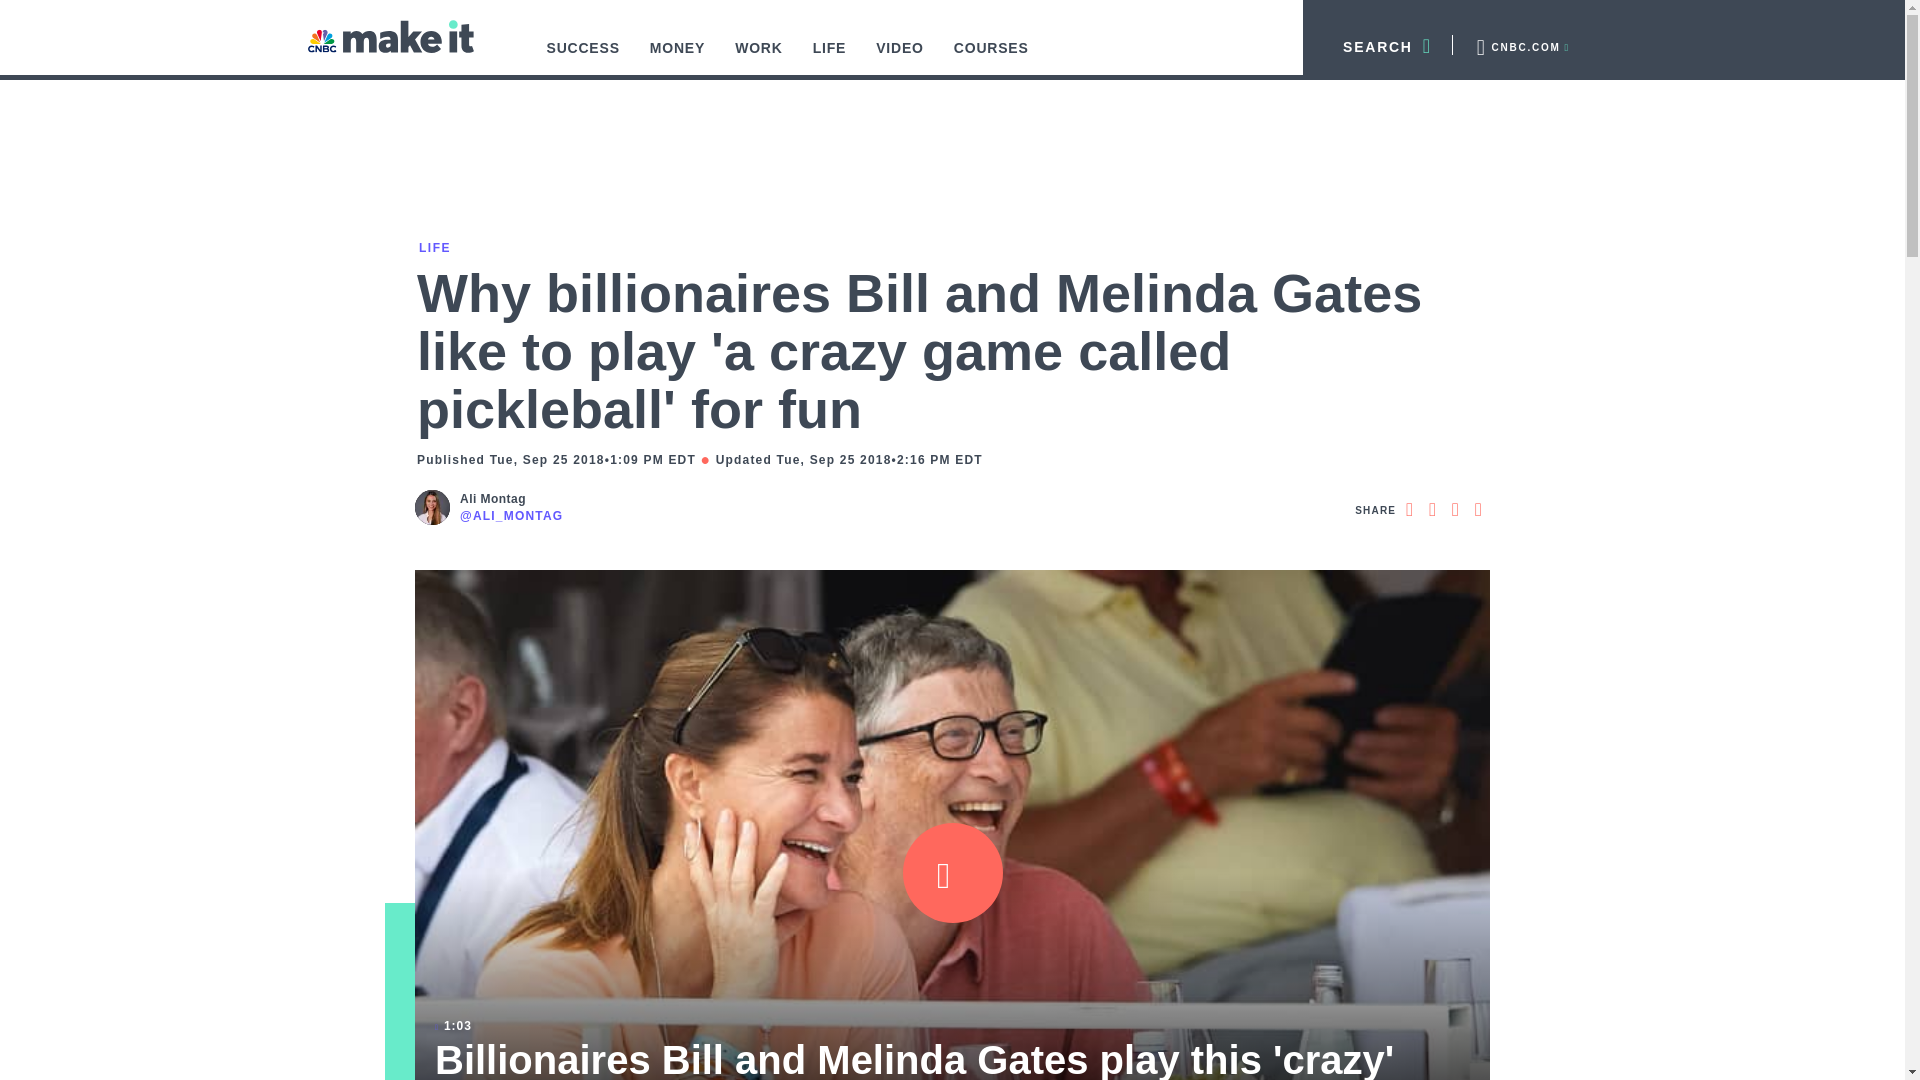  What do you see at coordinates (1454, 509) in the screenshot?
I see `Share Article via LinkedIn` at bounding box center [1454, 509].